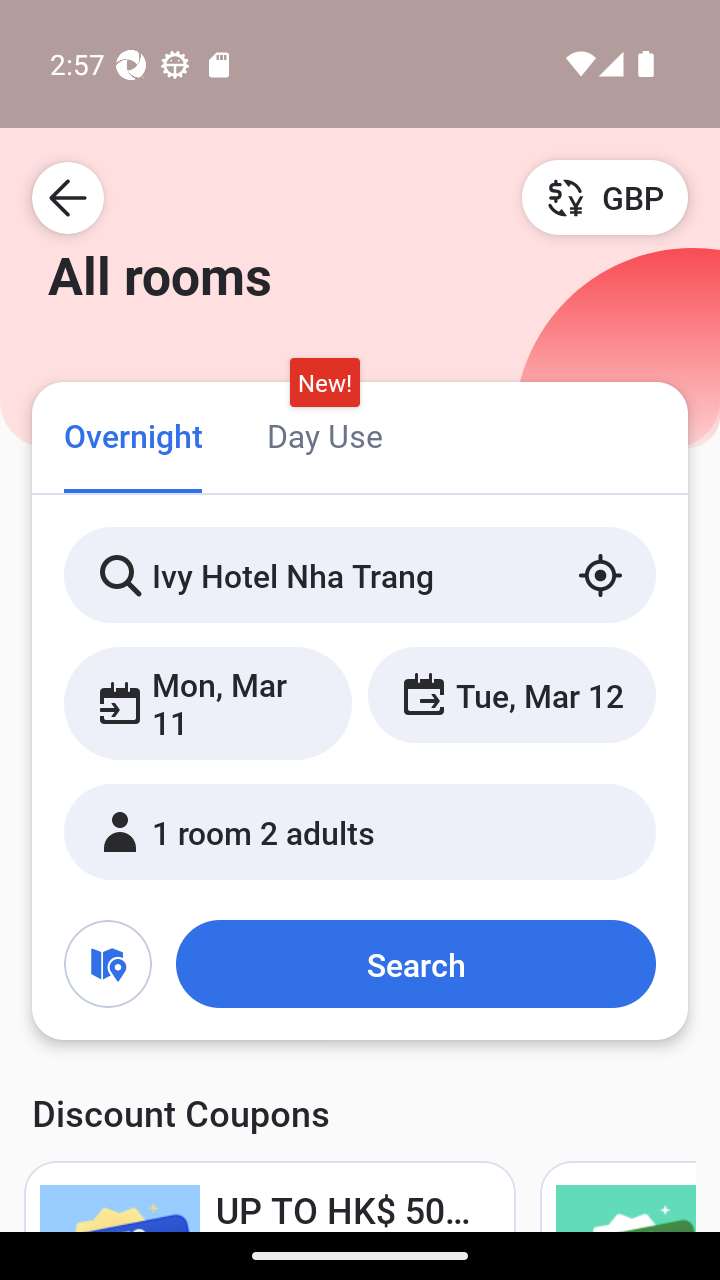  Describe the element at coordinates (360, 575) in the screenshot. I see `Ivy Hotel Nha Trang` at that location.